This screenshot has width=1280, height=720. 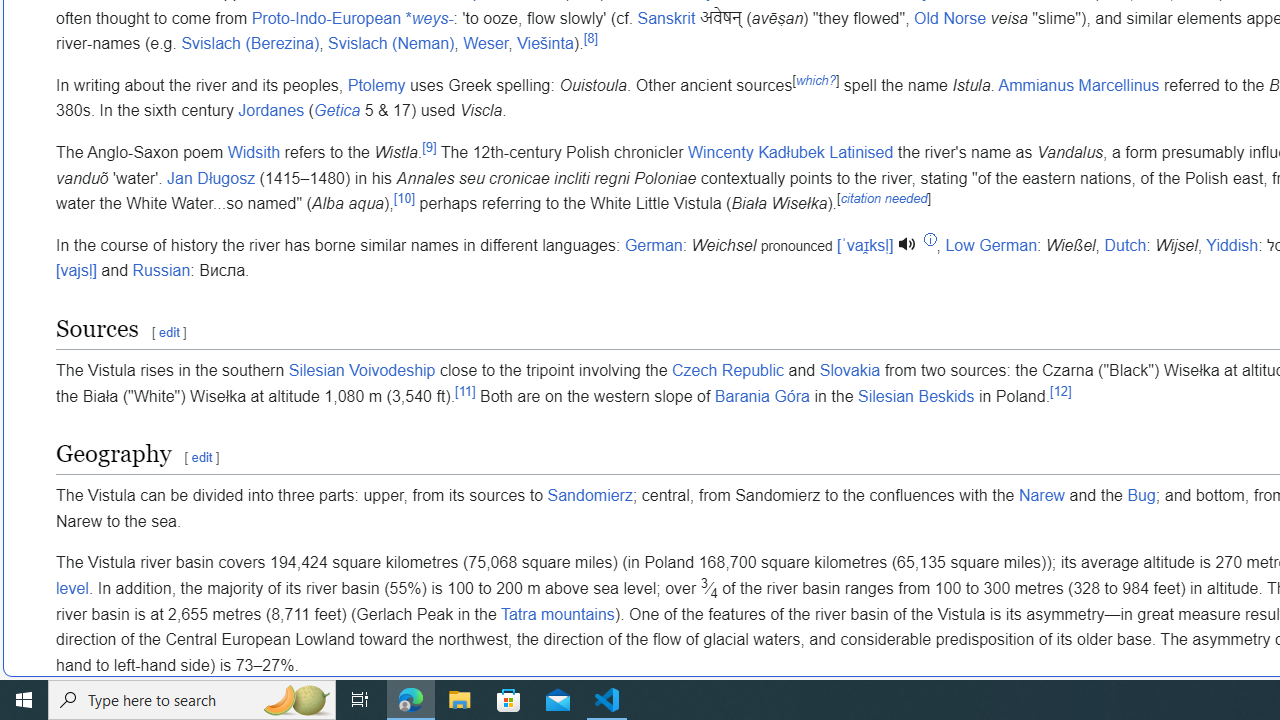 I want to click on Sandomierz, so click(x=590, y=495).